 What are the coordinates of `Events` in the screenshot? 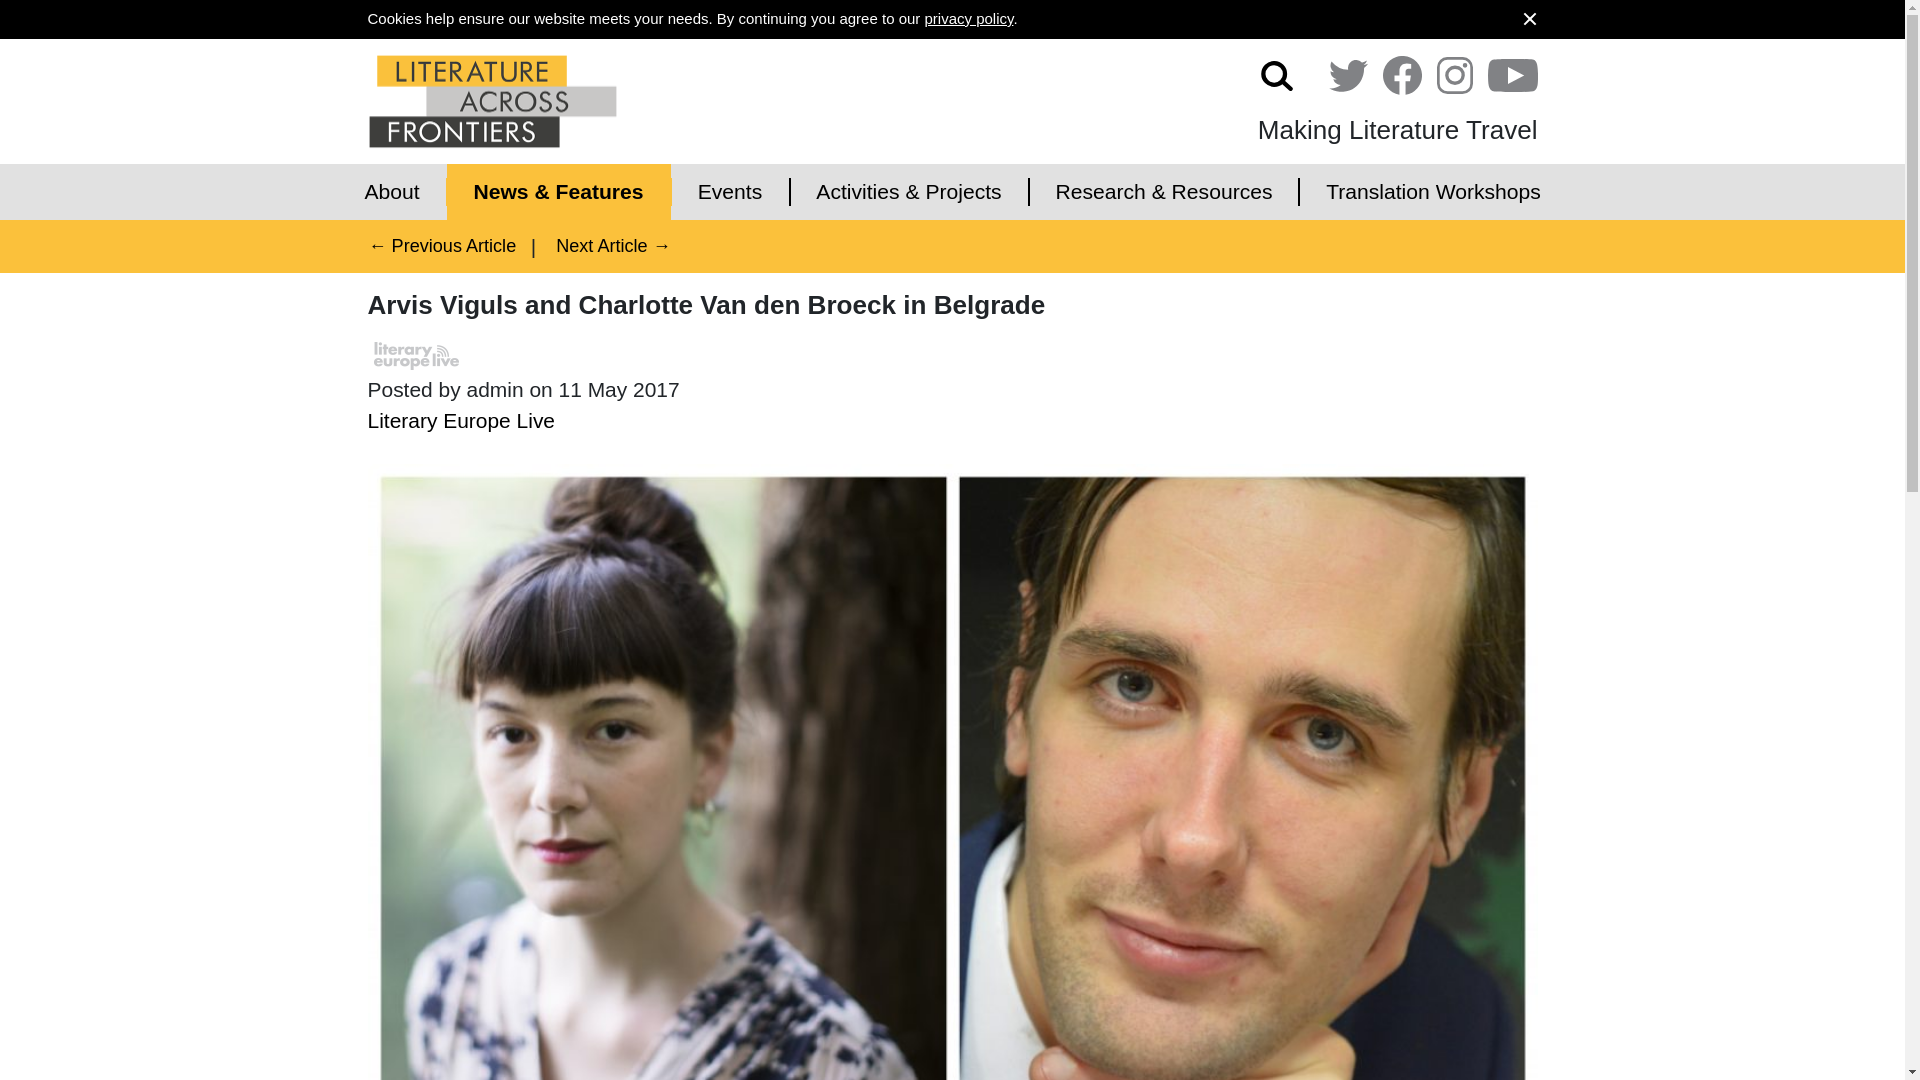 It's located at (730, 192).